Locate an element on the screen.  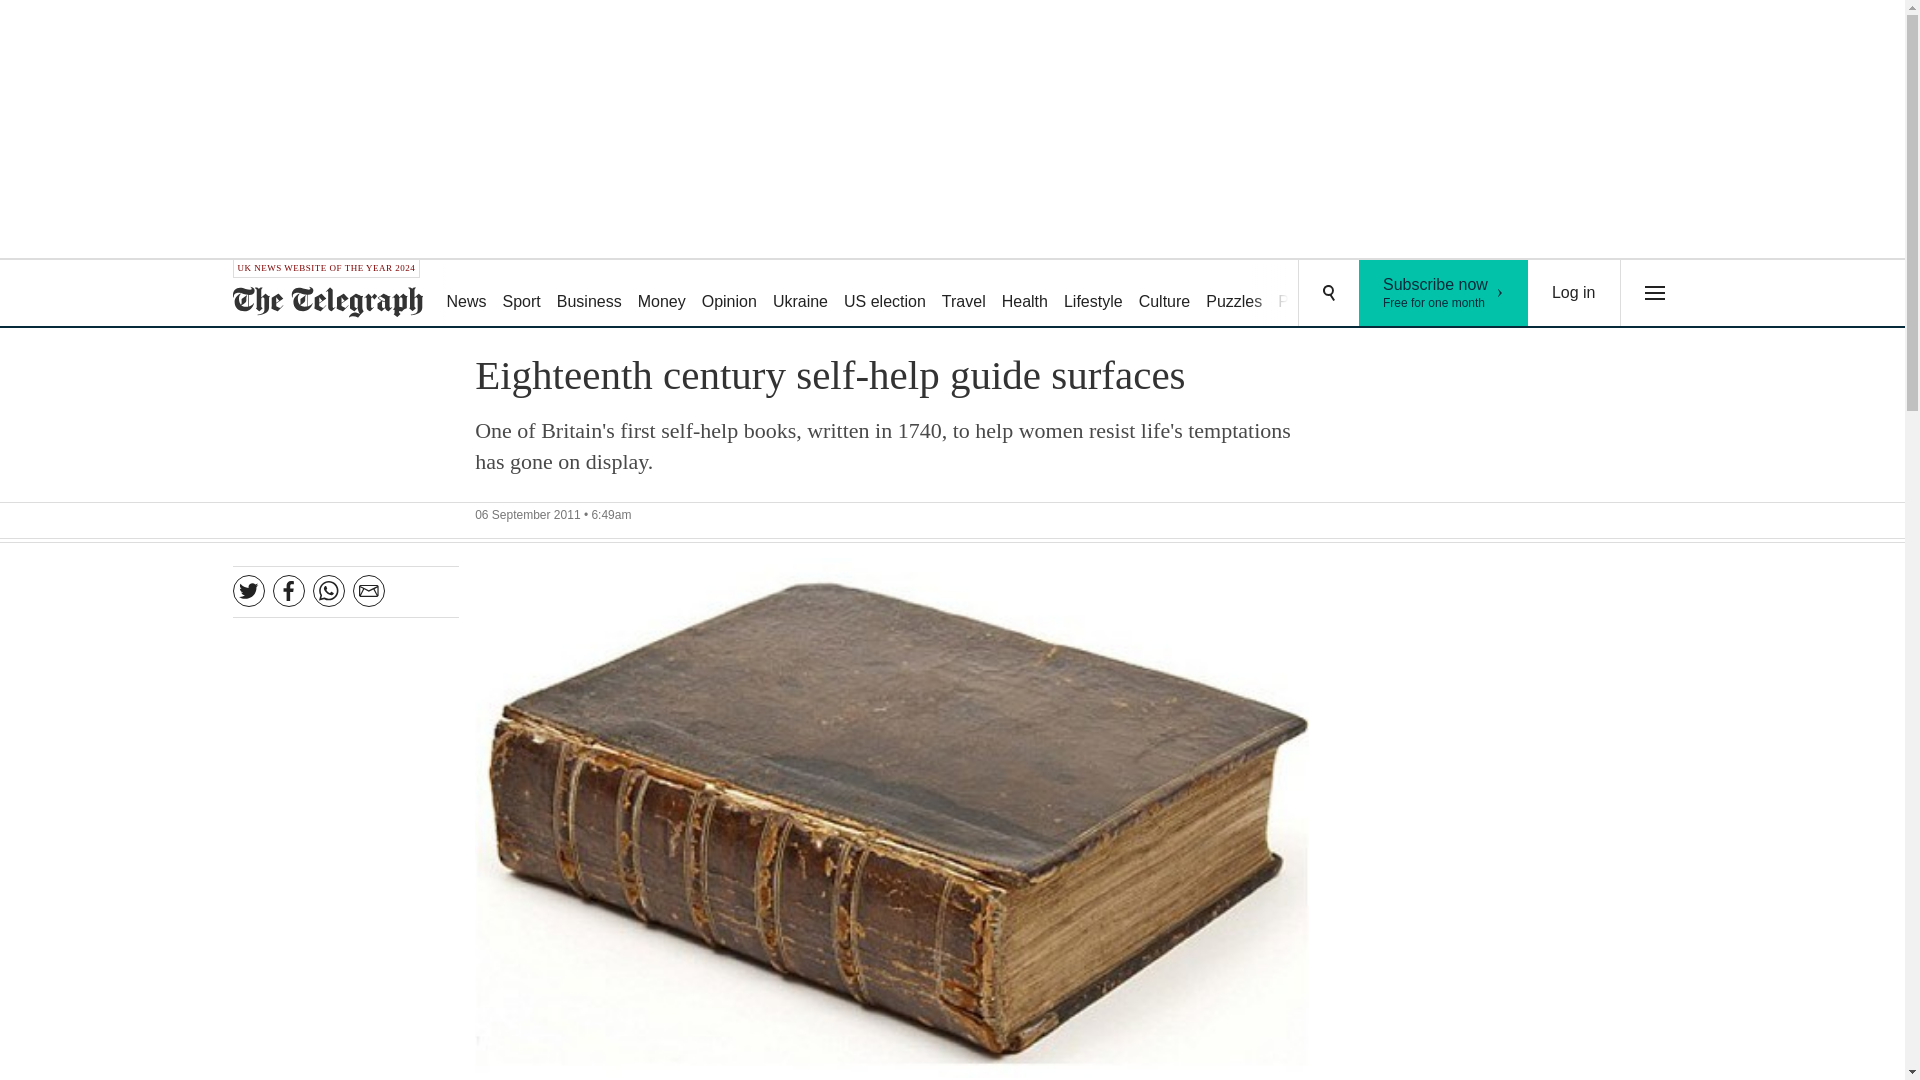
Health is located at coordinates (1025, 294).